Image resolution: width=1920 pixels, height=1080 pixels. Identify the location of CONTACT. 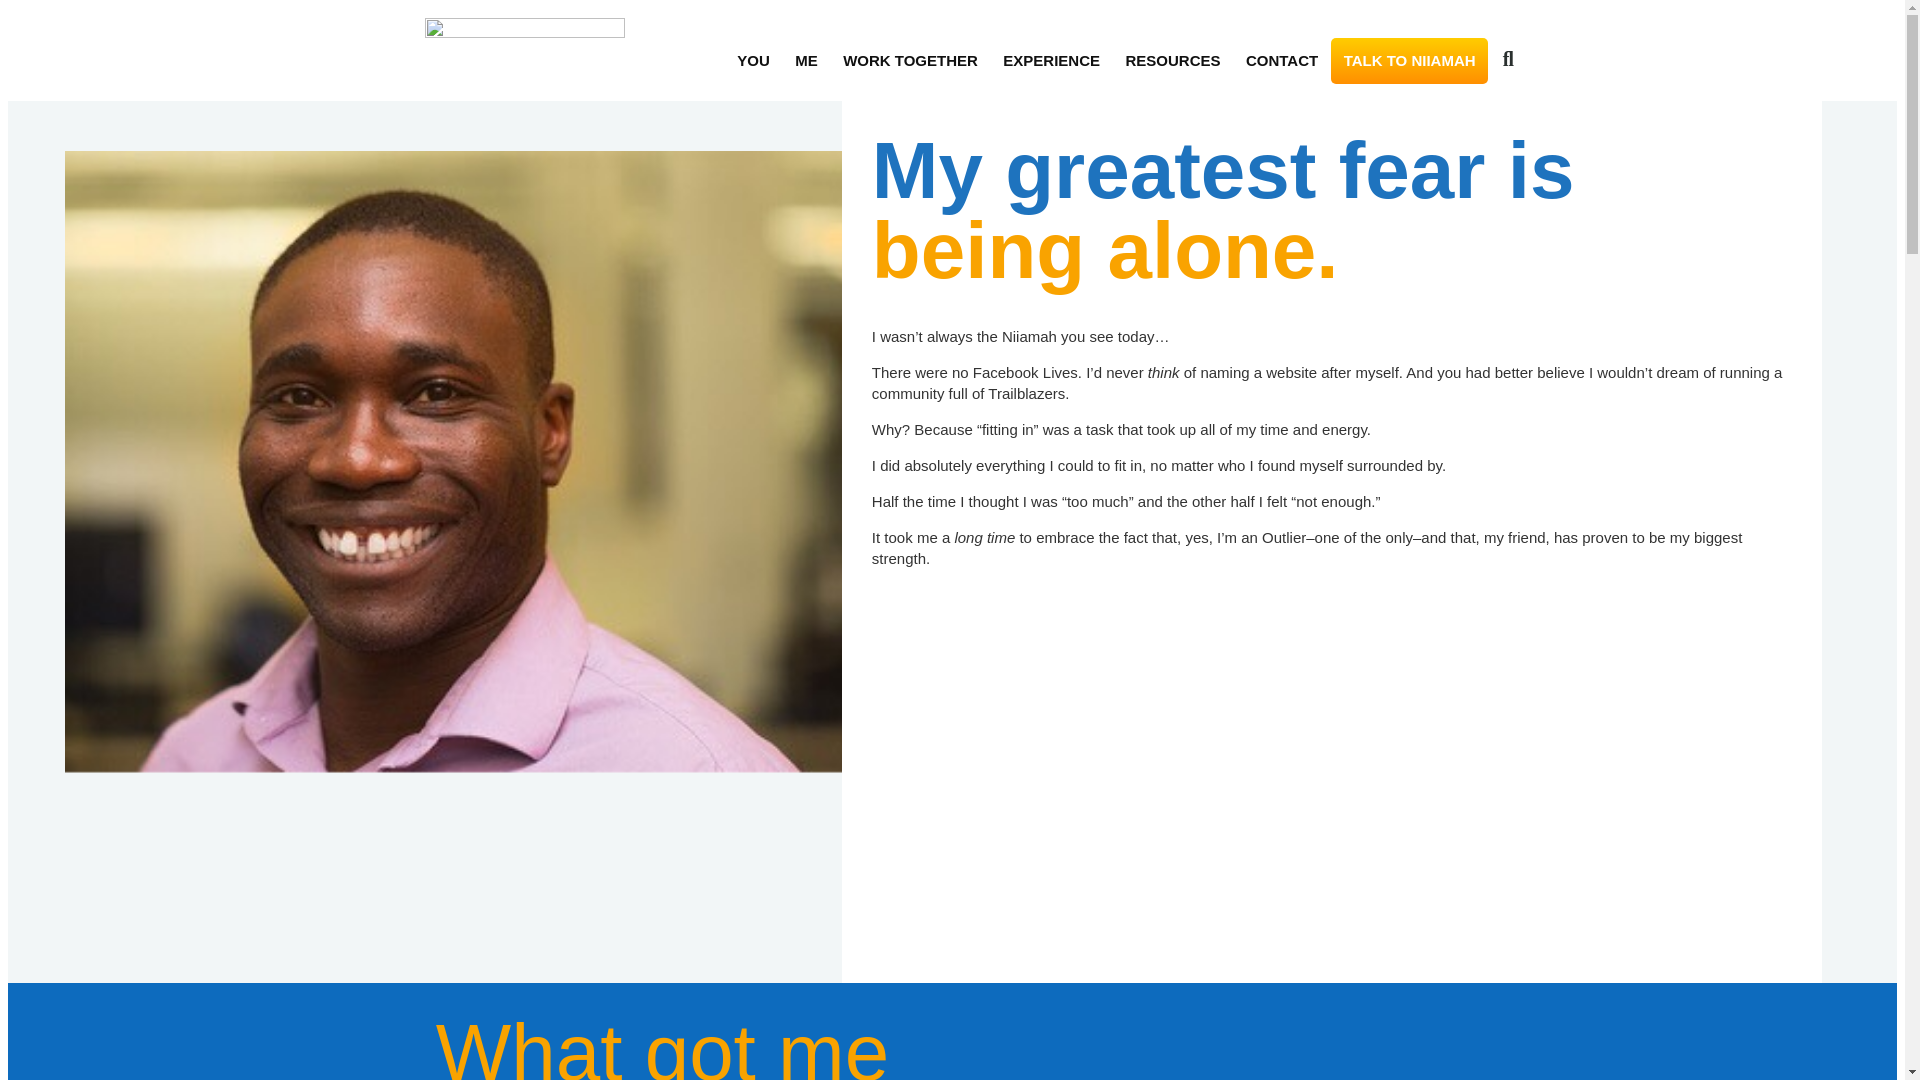
(1281, 60).